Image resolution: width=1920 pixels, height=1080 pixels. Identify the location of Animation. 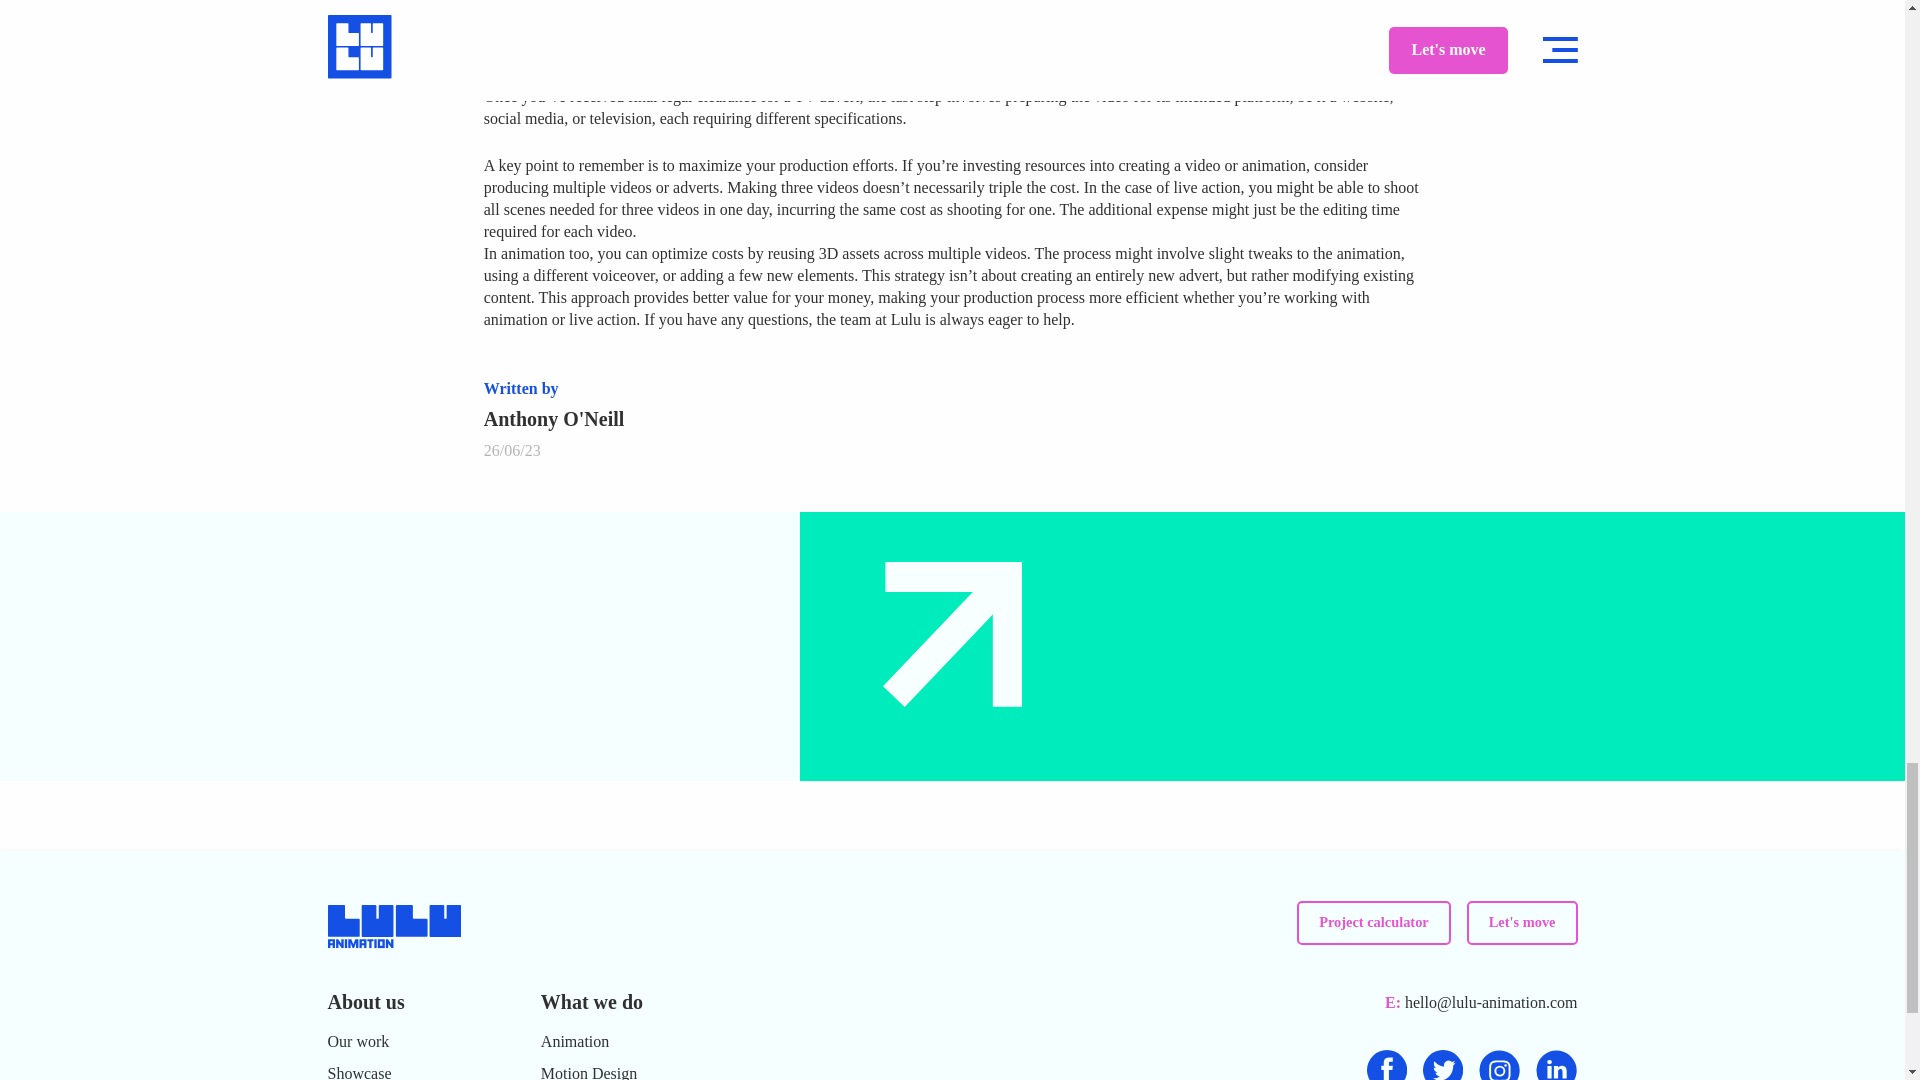
(574, 1042).